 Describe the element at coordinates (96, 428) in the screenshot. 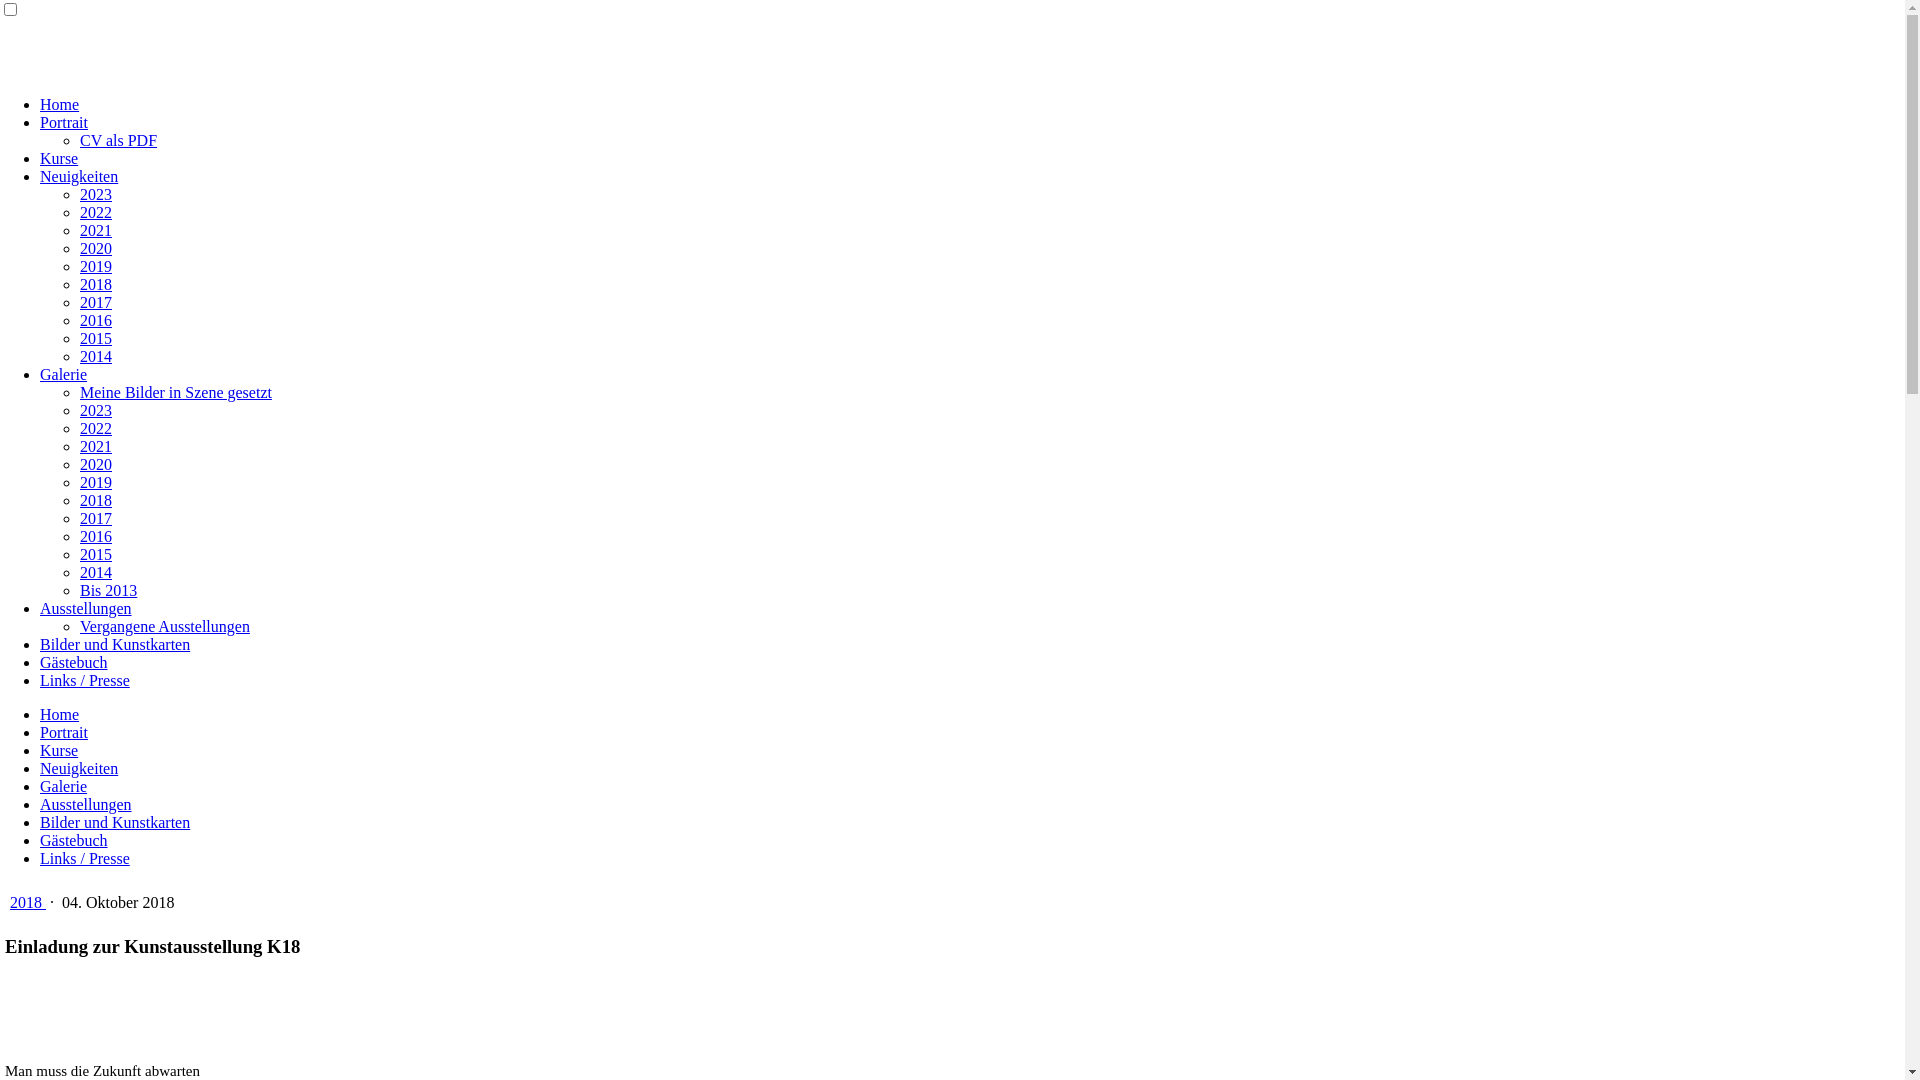

I see `2022` at that location.